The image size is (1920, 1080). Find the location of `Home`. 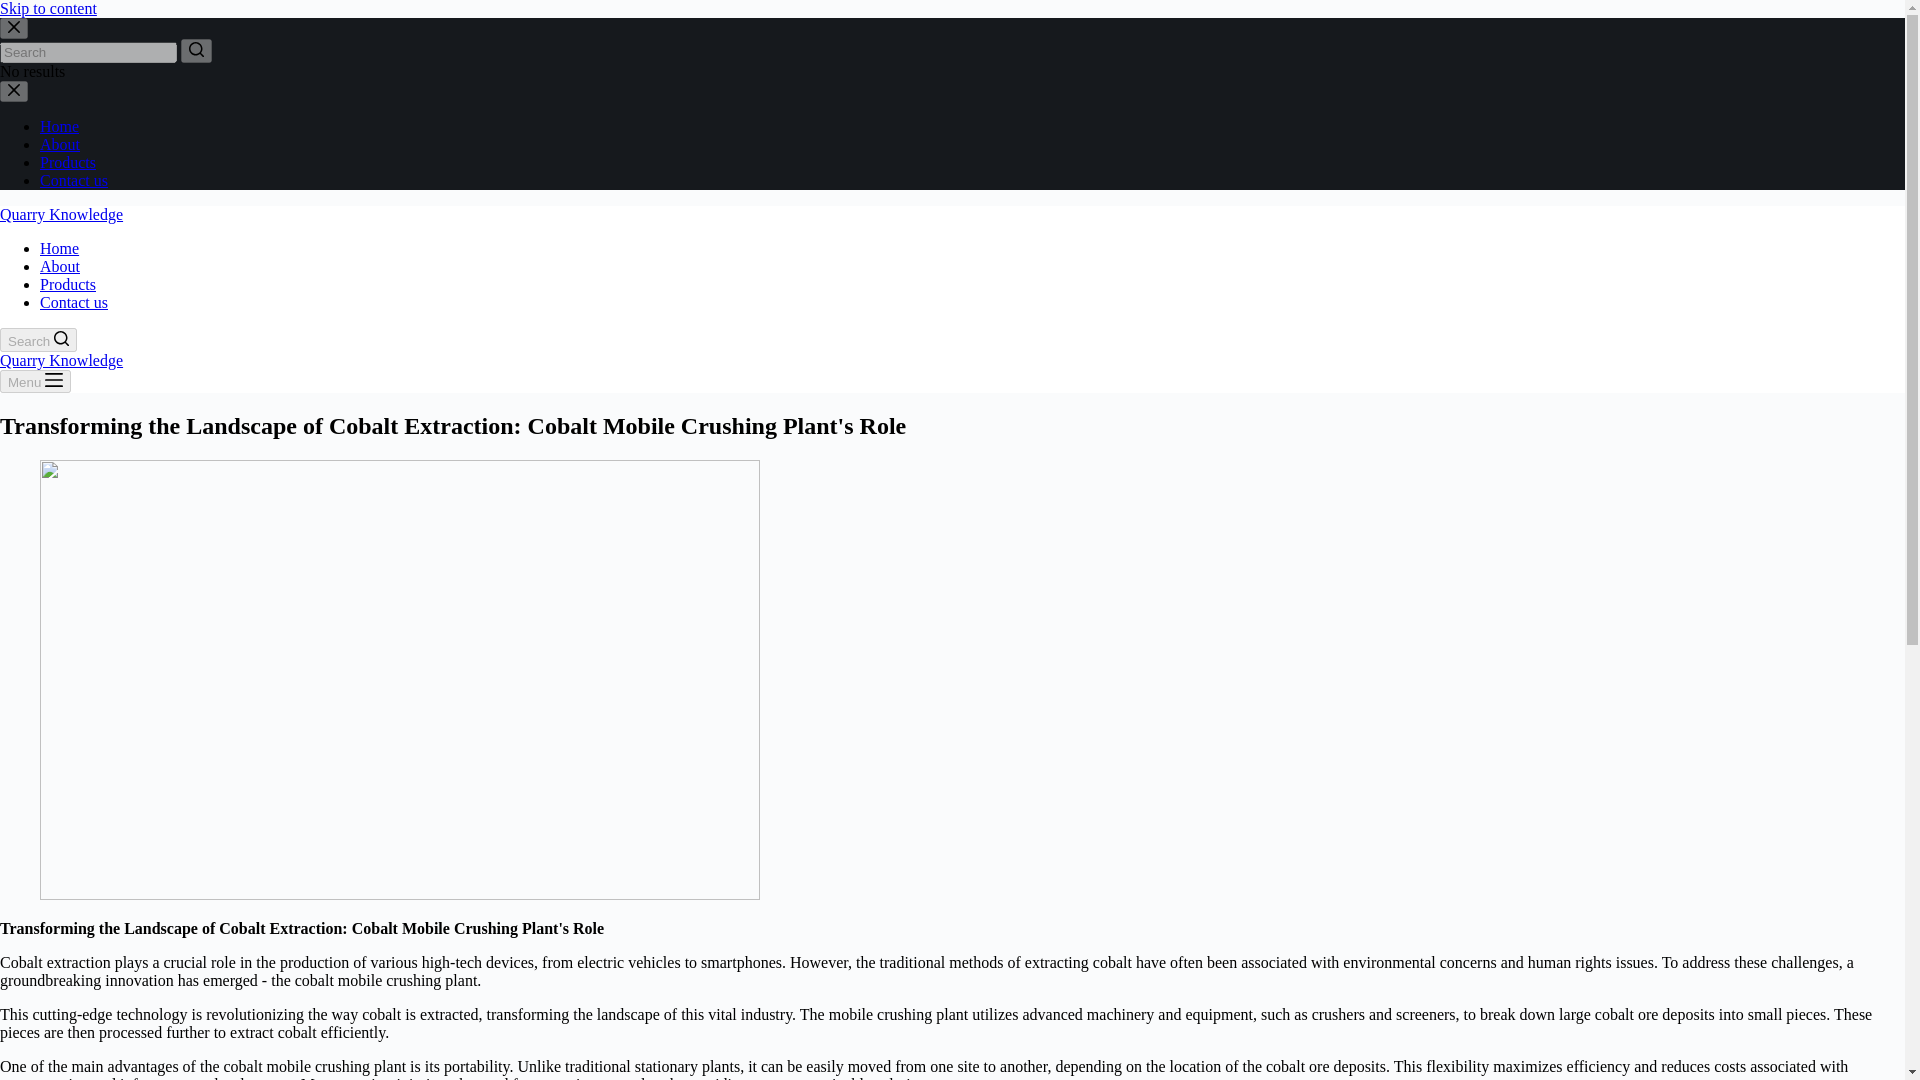

Home is located at coordinates (59, 248).